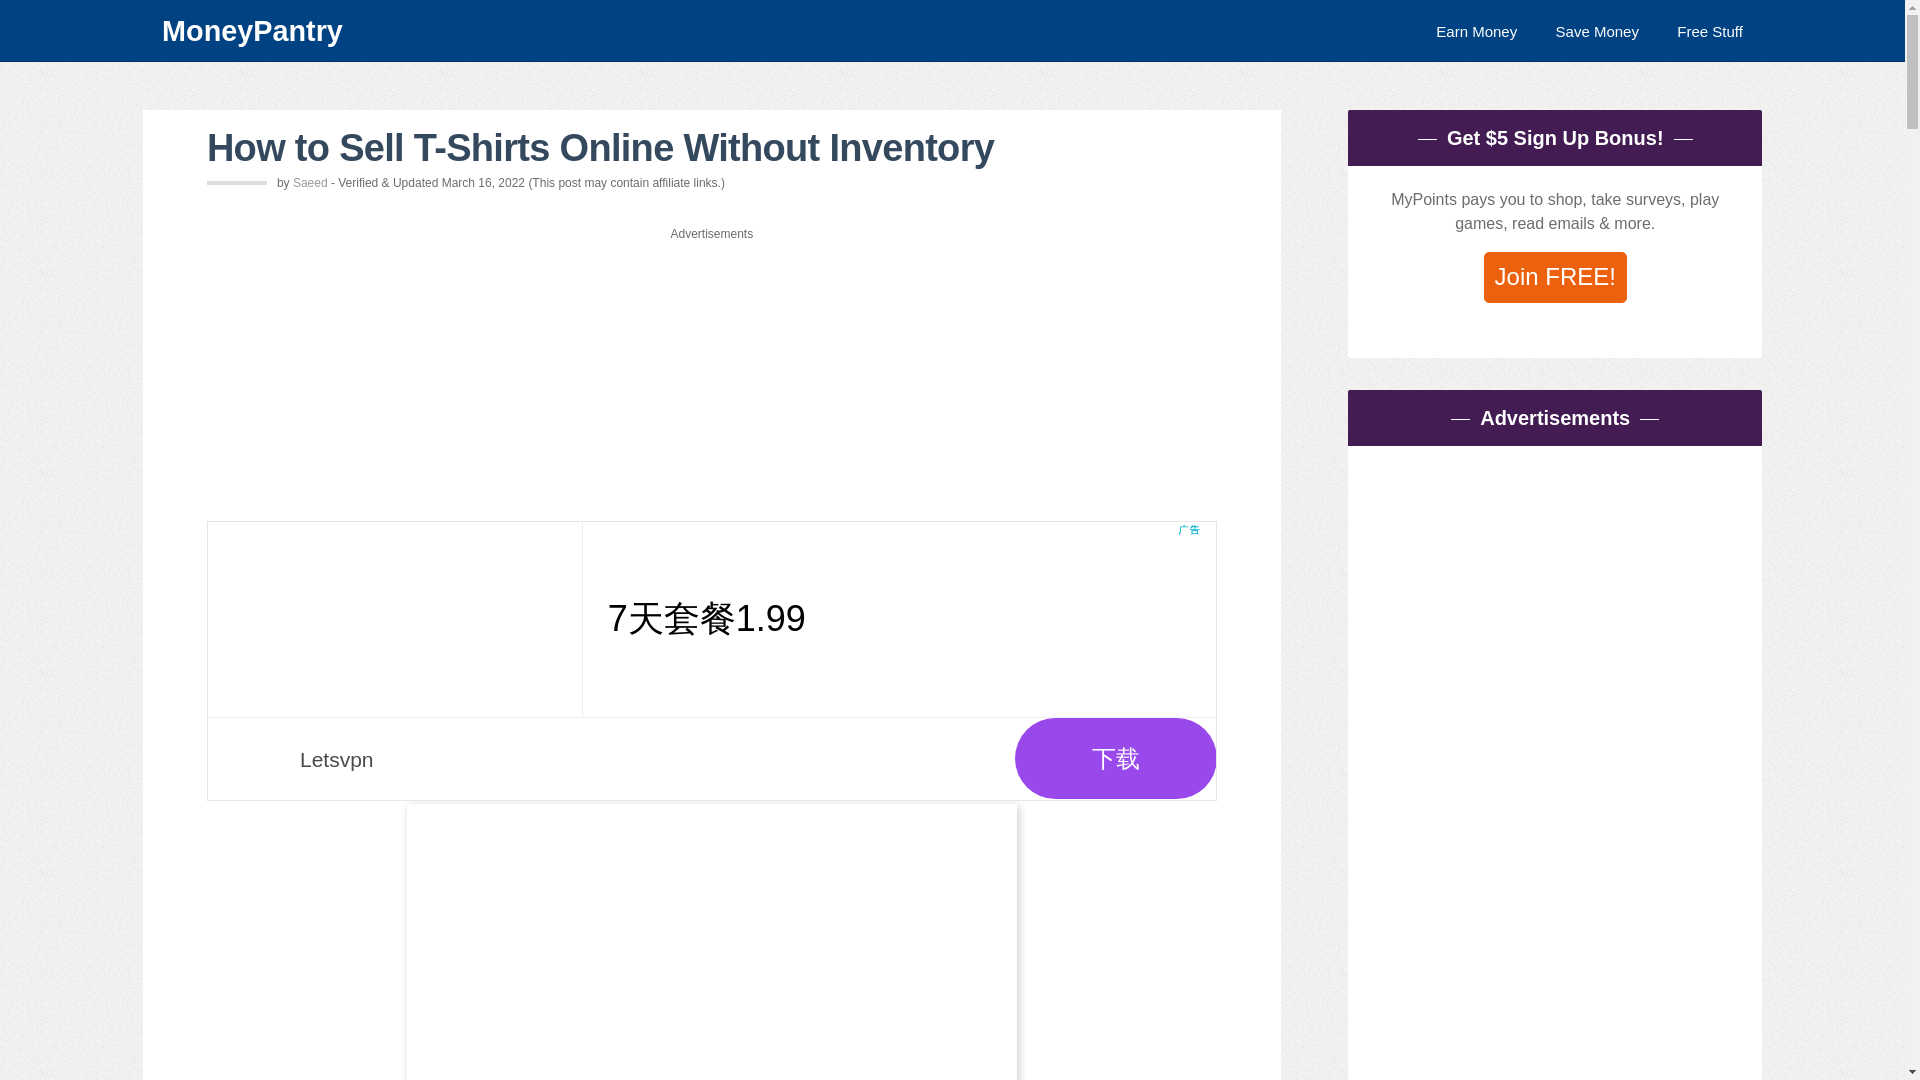 The width and height of the screenshot is (1920, 1080). Describe the element at coordinates (1555, 277) in the screenshot. I see `Join FREE!` at that location.